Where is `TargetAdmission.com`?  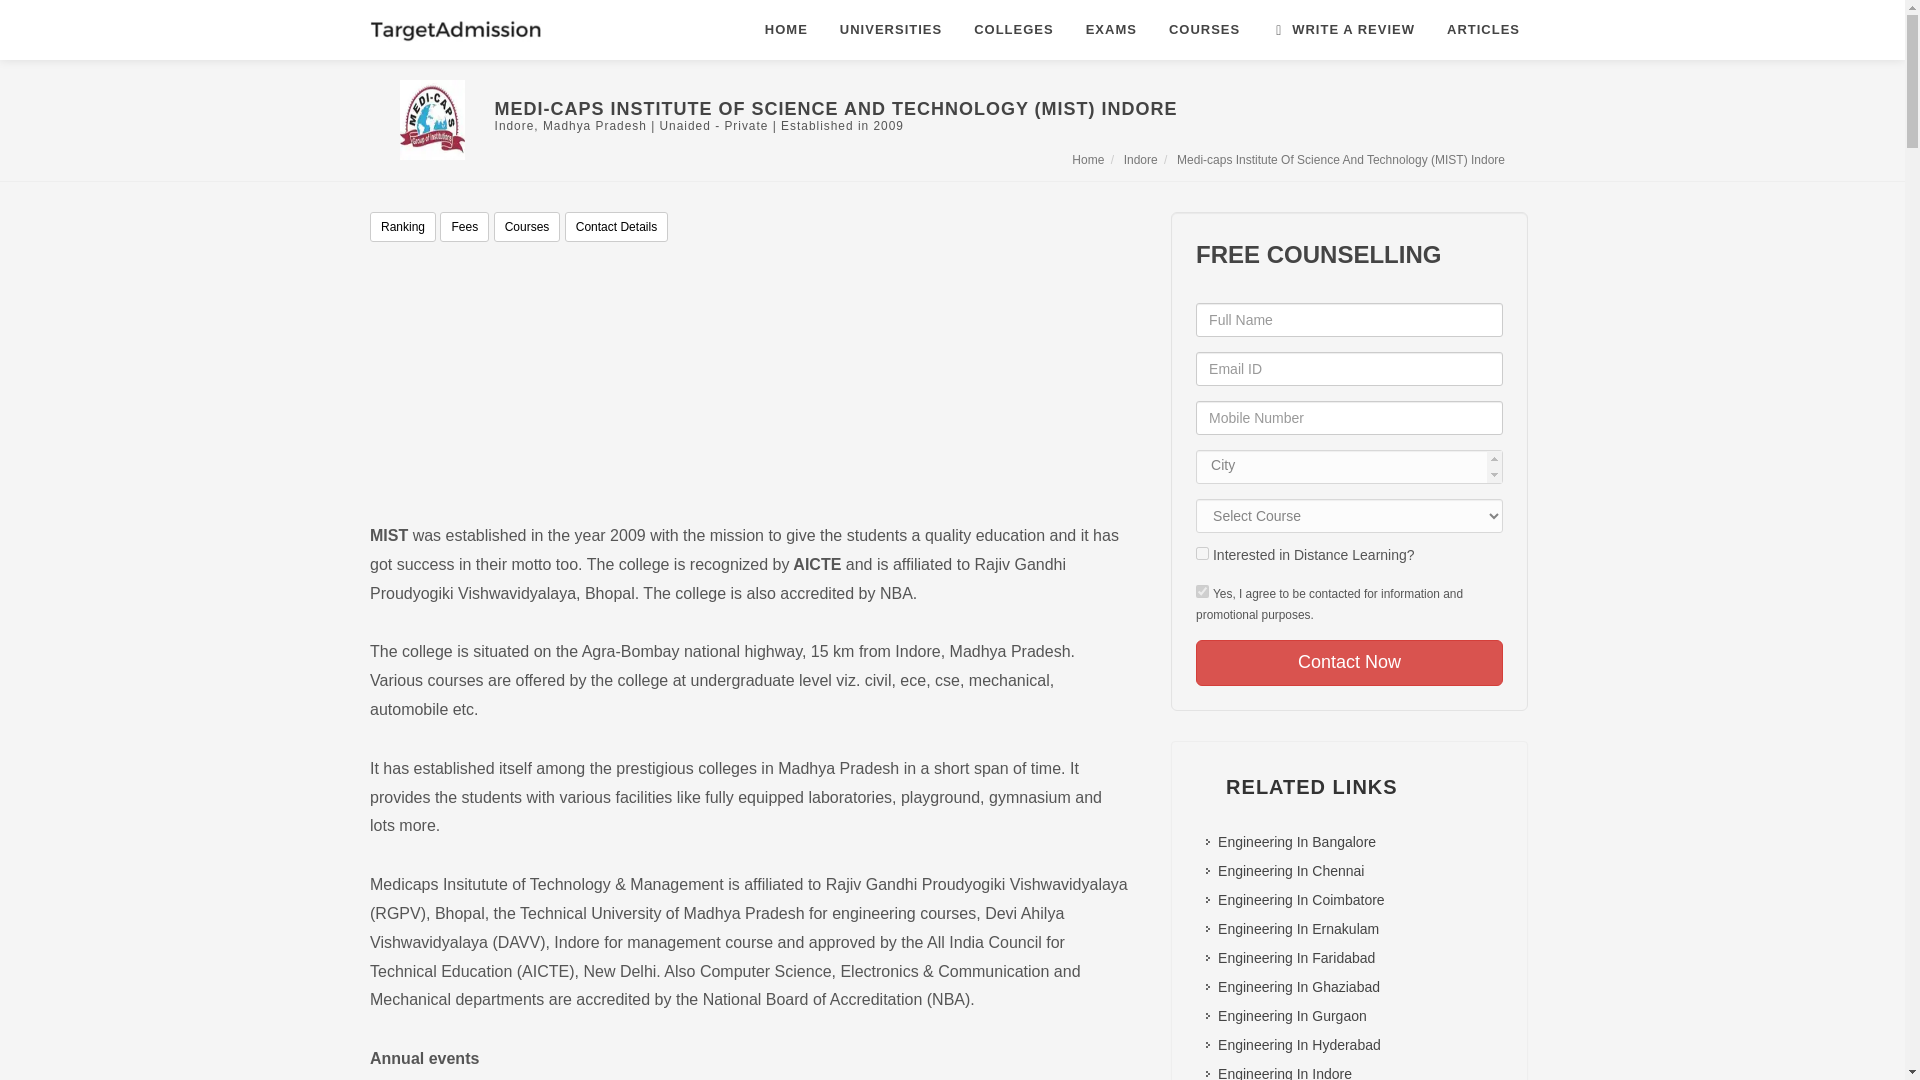
TargetAdmission.com is located at coordinates (456, 30).